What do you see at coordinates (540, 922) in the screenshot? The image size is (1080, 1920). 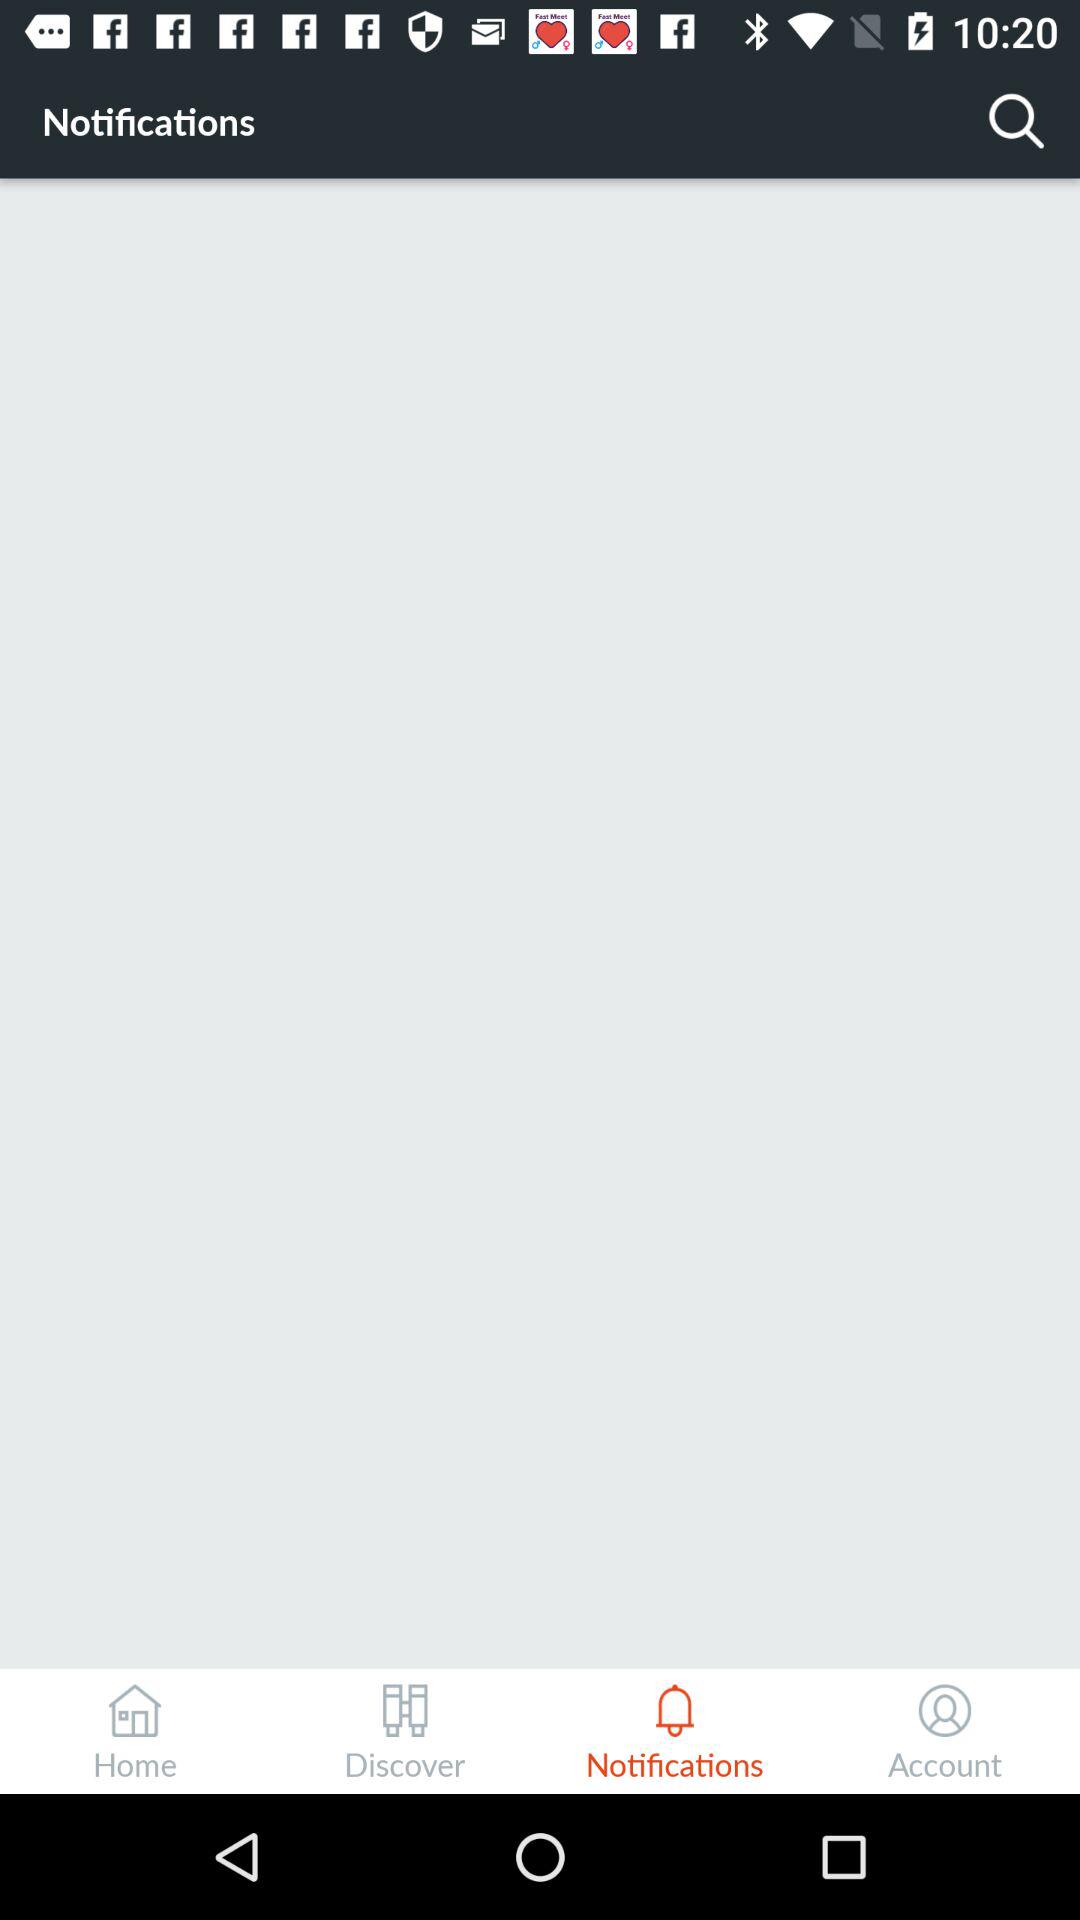 I see `select icon at the center` at bounding box center [540, 922].